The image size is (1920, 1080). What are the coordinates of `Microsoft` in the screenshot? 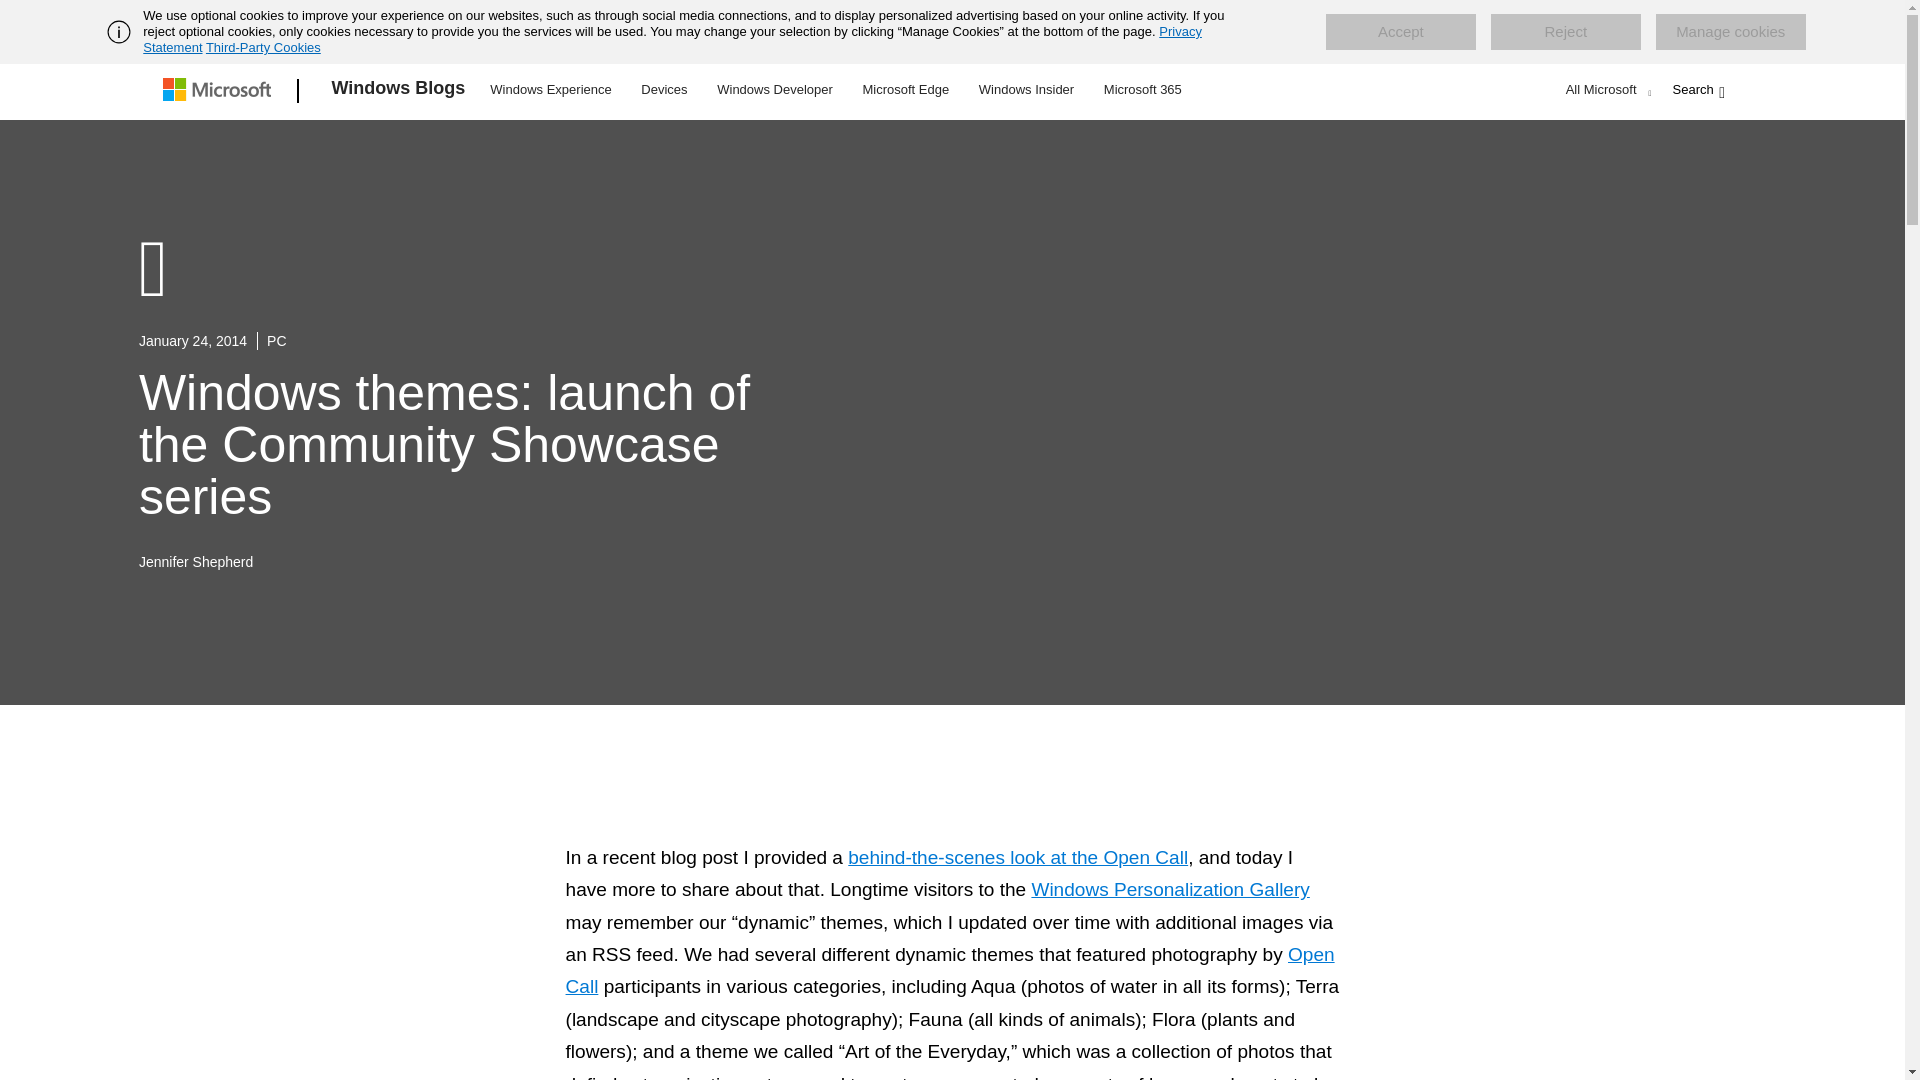 It's located at (220, 91).